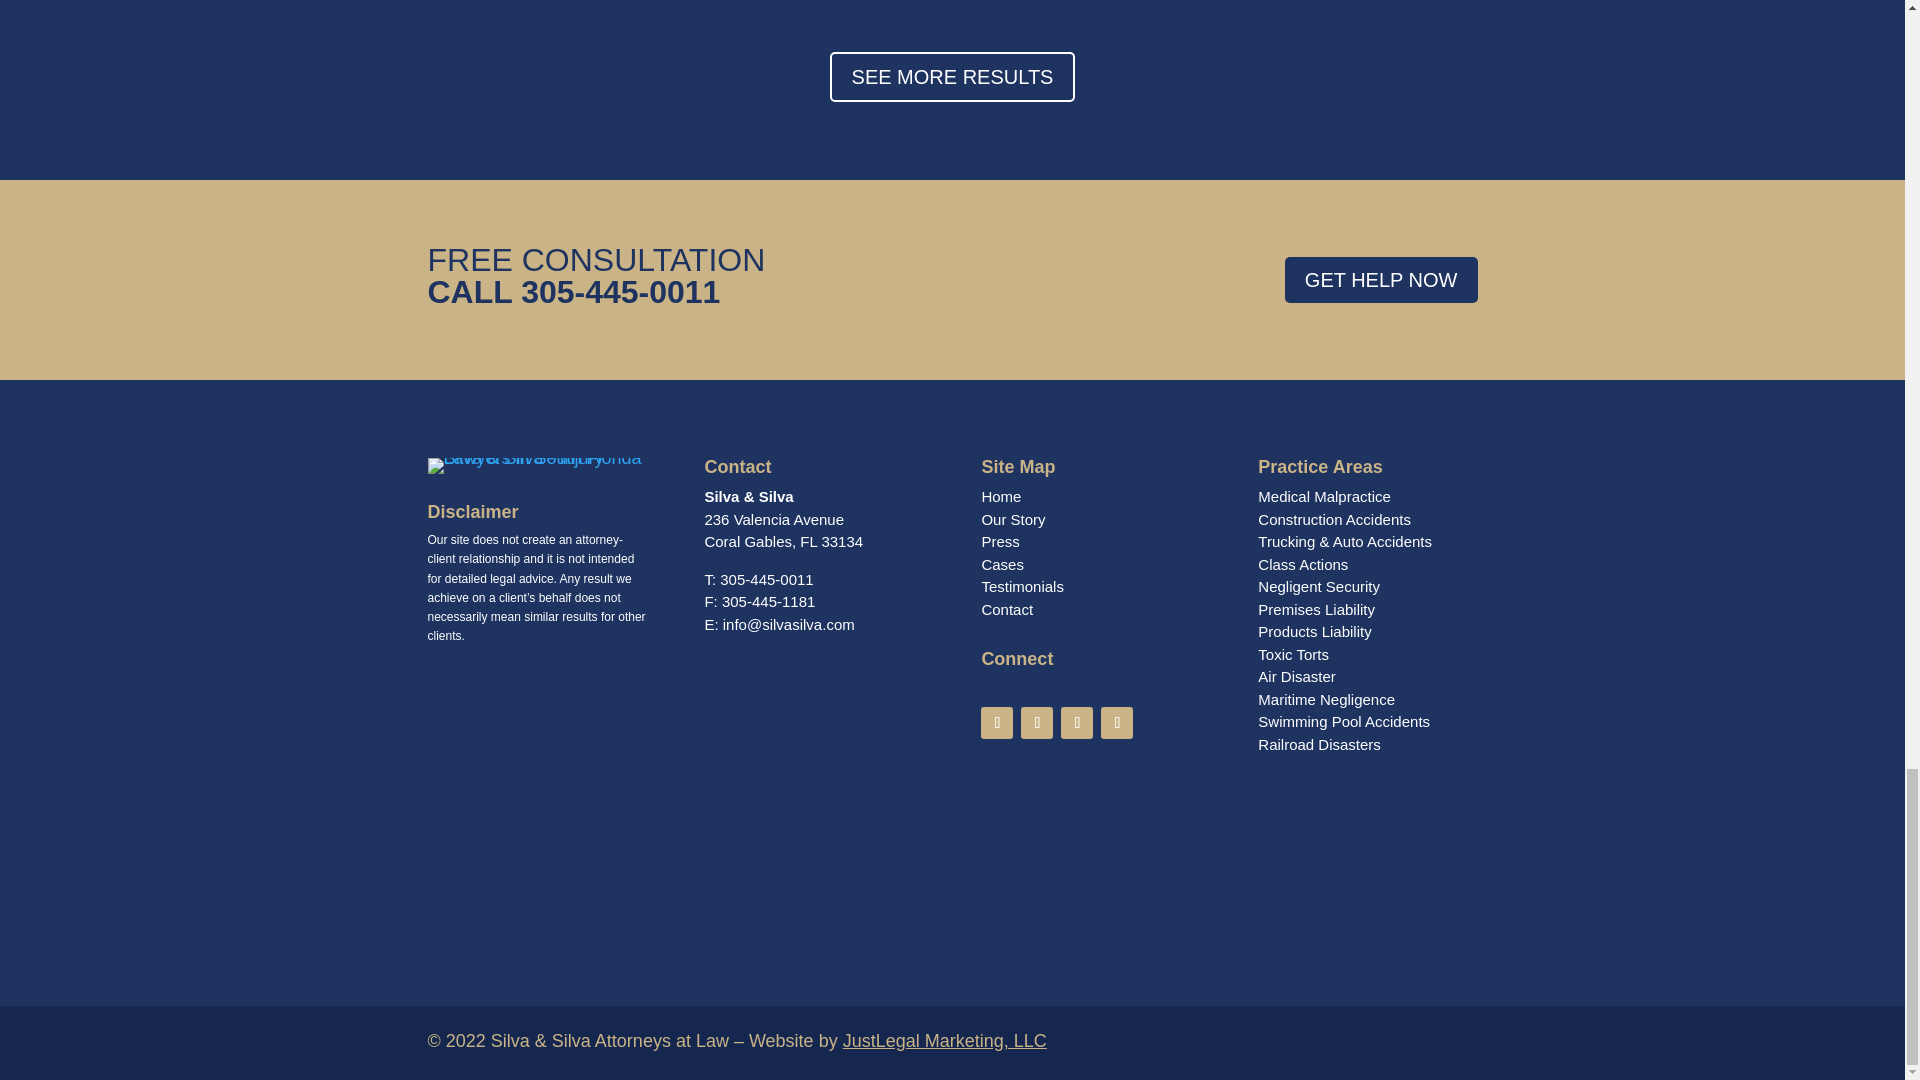  I want to click on 305-445-0011, so click(997, 722).